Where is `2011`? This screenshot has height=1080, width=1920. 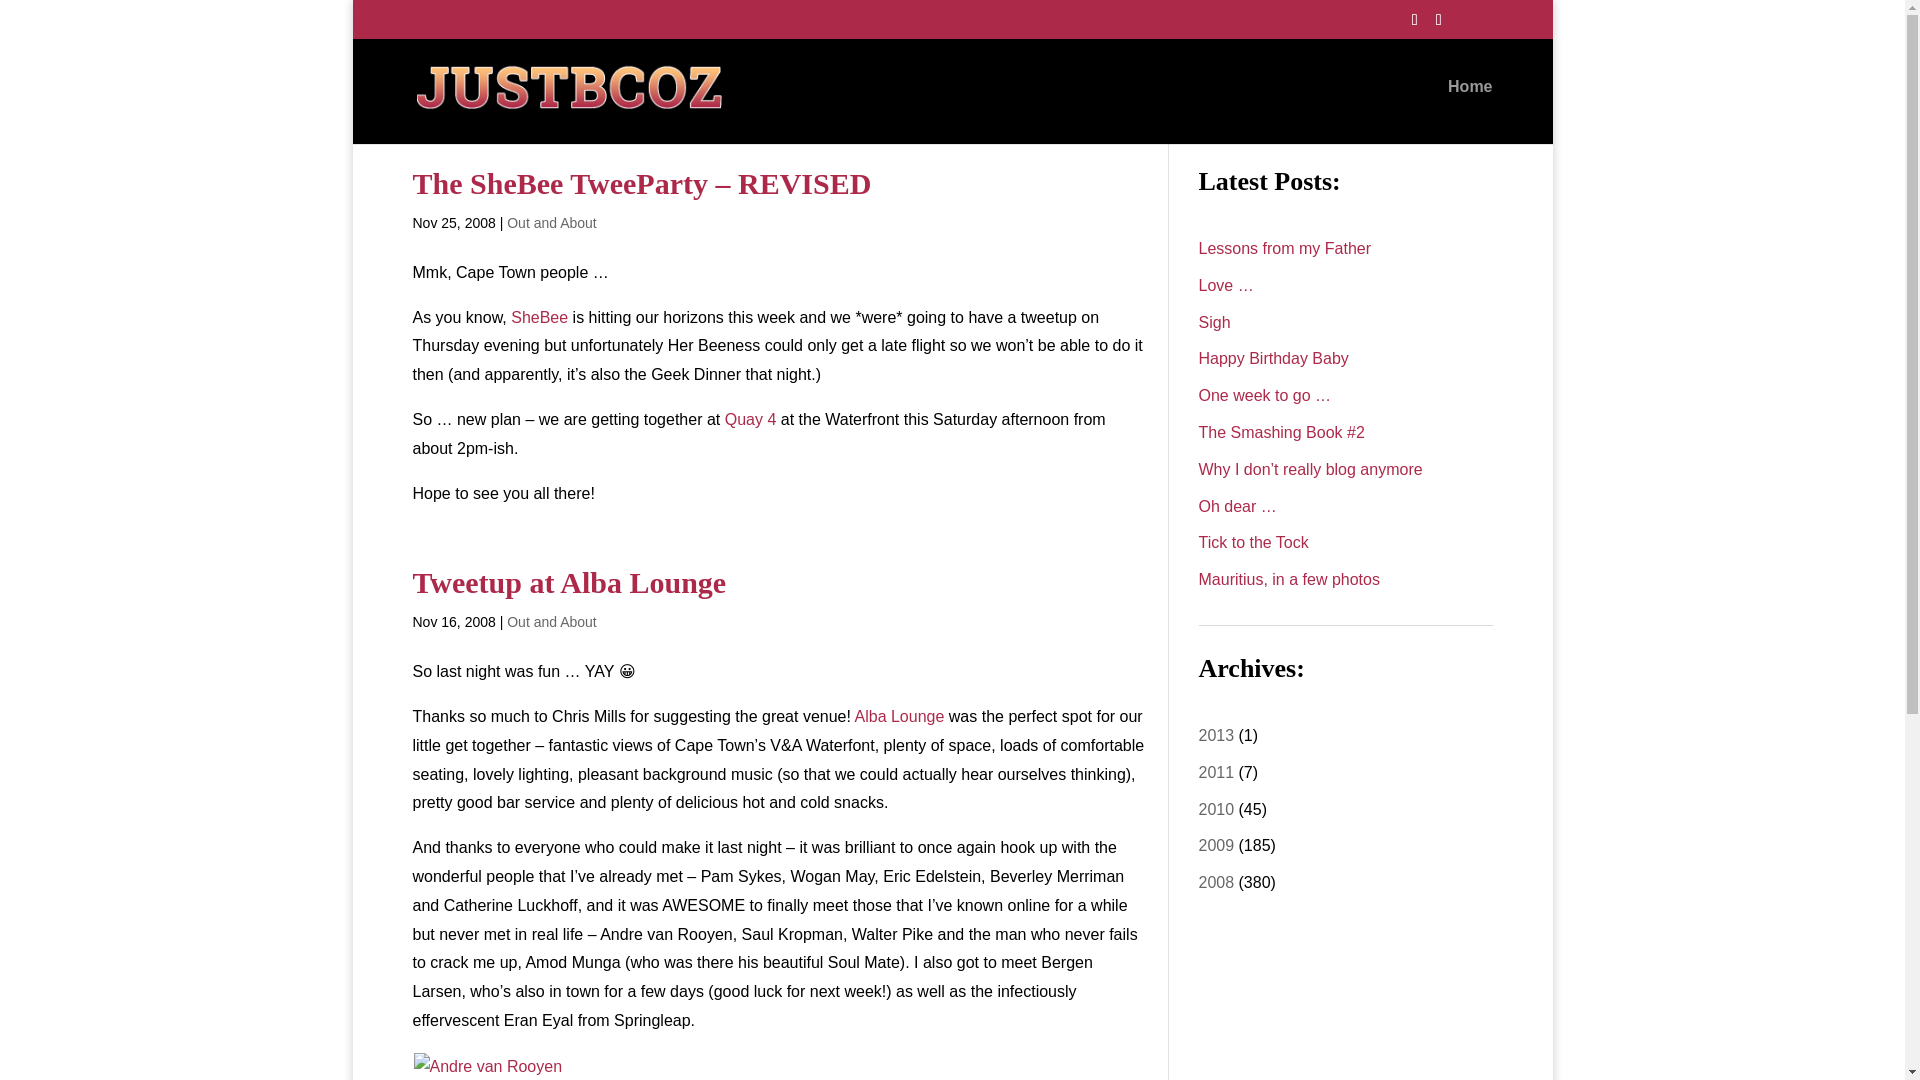 2011 is located at coordinates (1216, 772).